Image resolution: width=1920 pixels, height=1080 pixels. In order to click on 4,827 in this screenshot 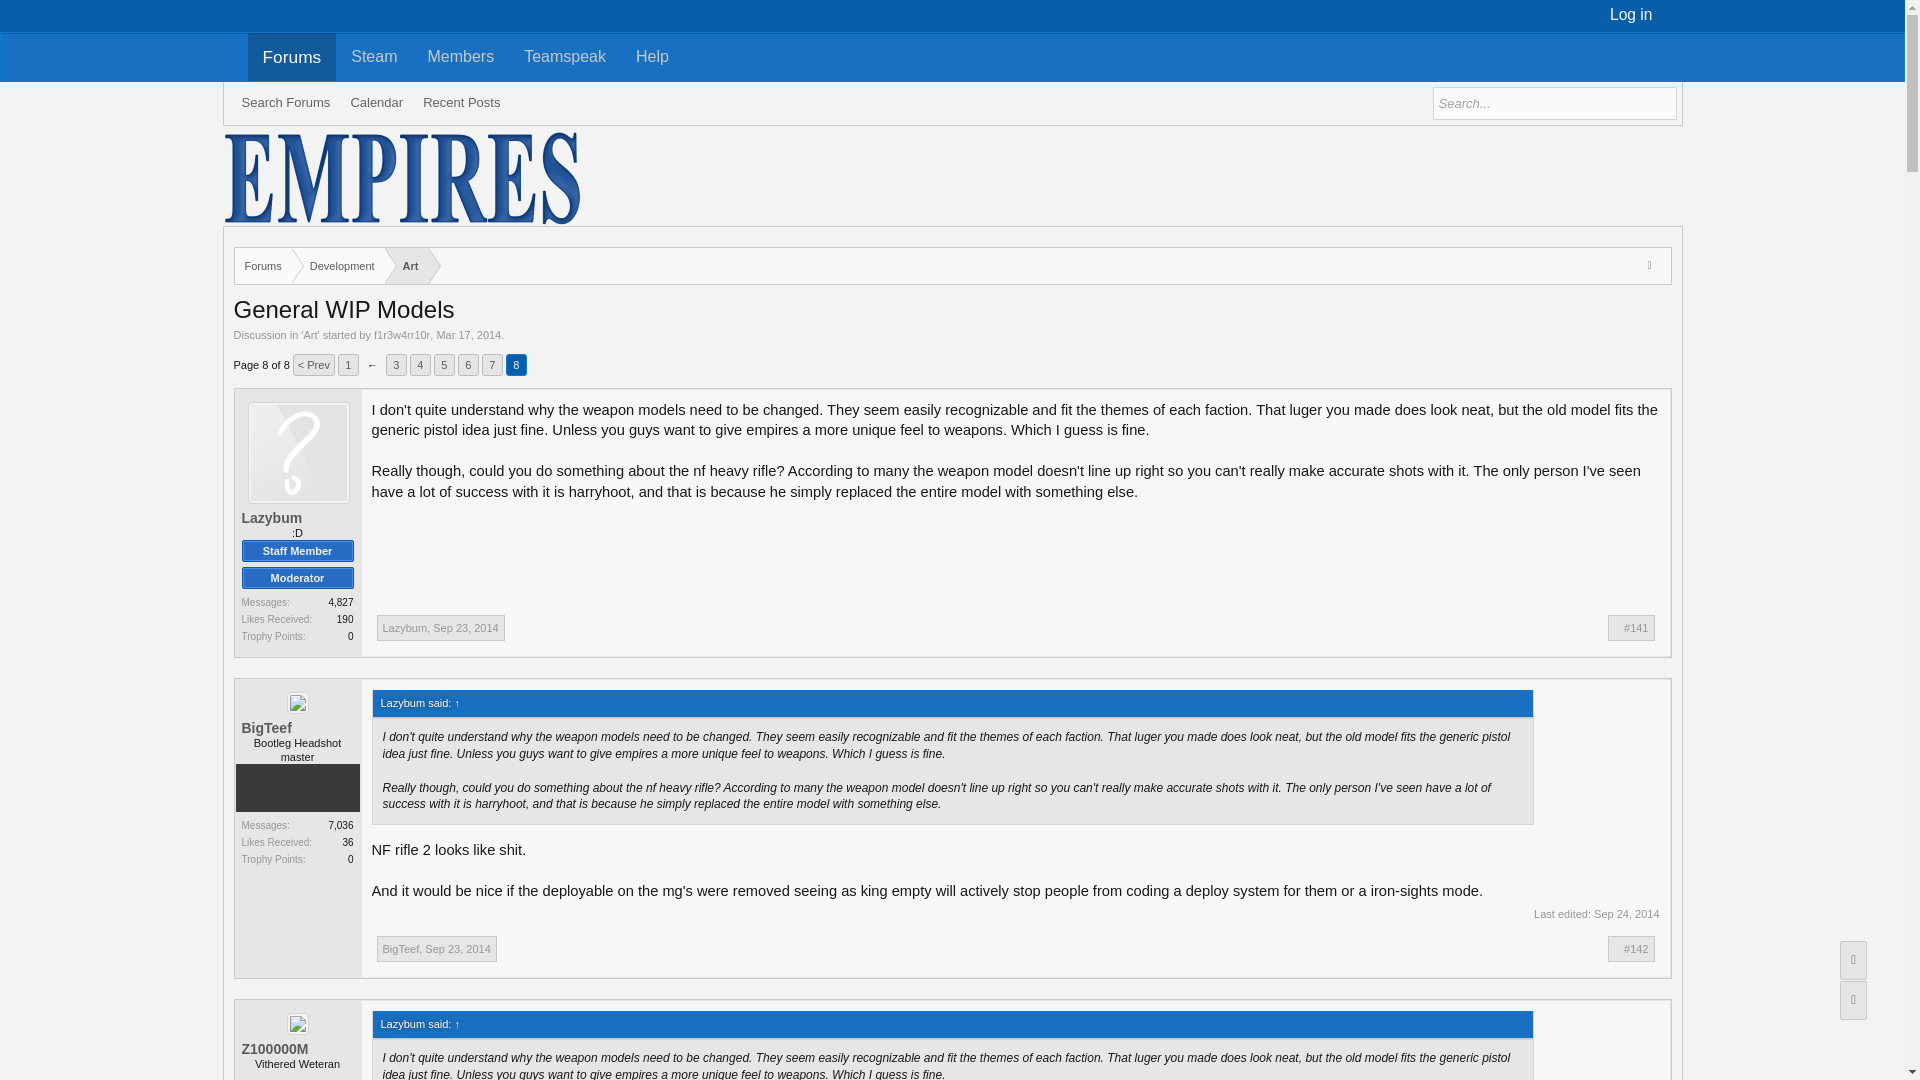, I will do `click(444, 364)`.